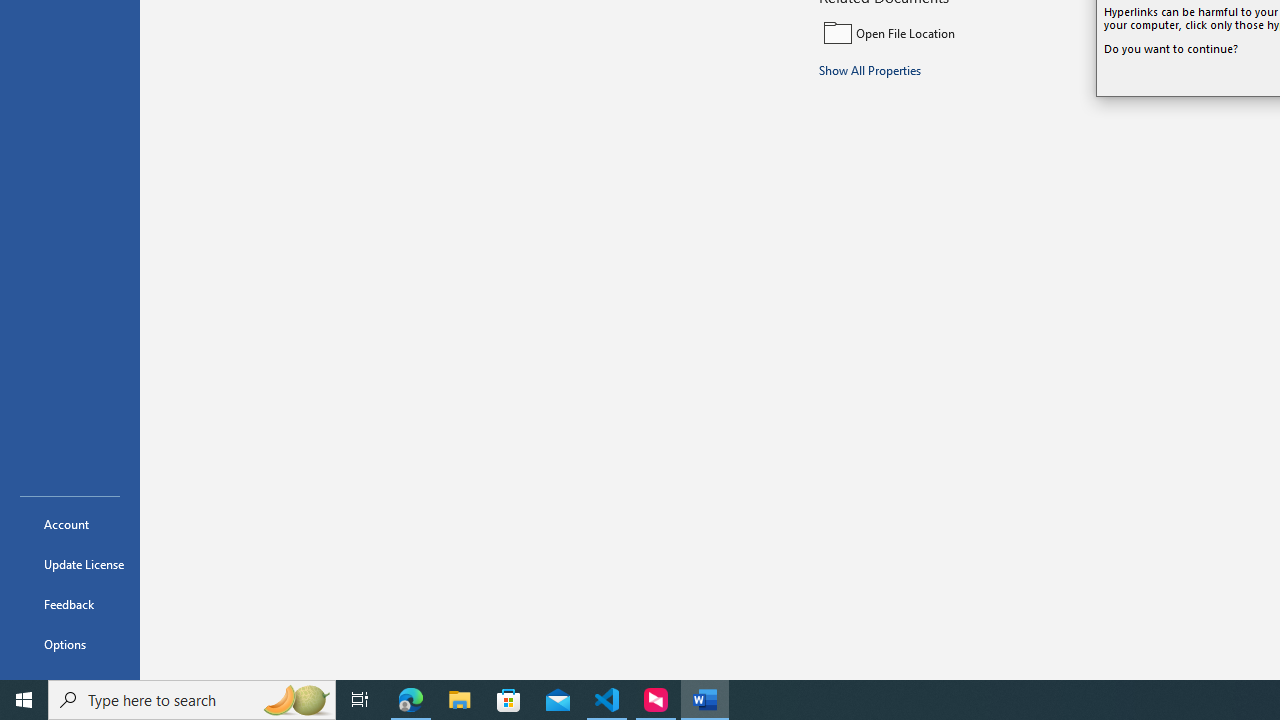  I want to click on Feedback, so click(70, 604).